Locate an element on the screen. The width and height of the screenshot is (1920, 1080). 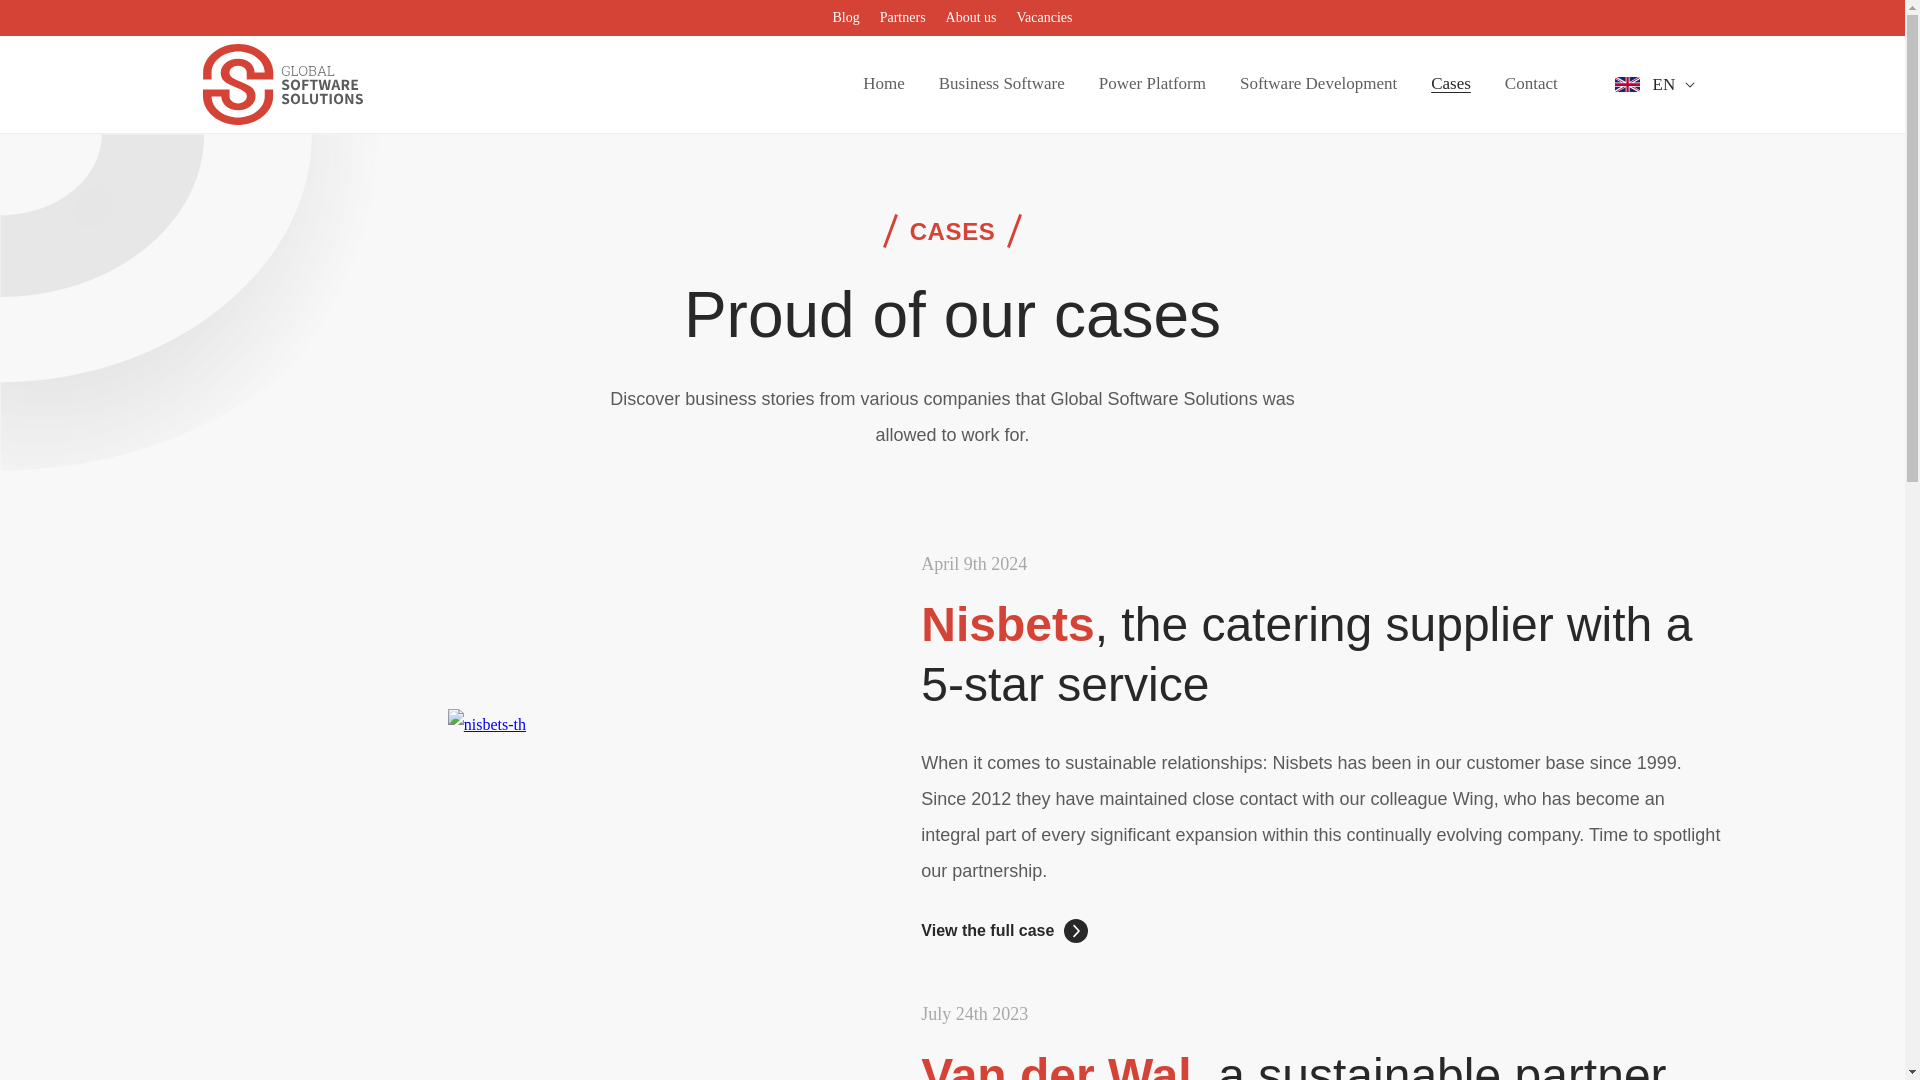
Contact is located at coordinates (1531, 84).